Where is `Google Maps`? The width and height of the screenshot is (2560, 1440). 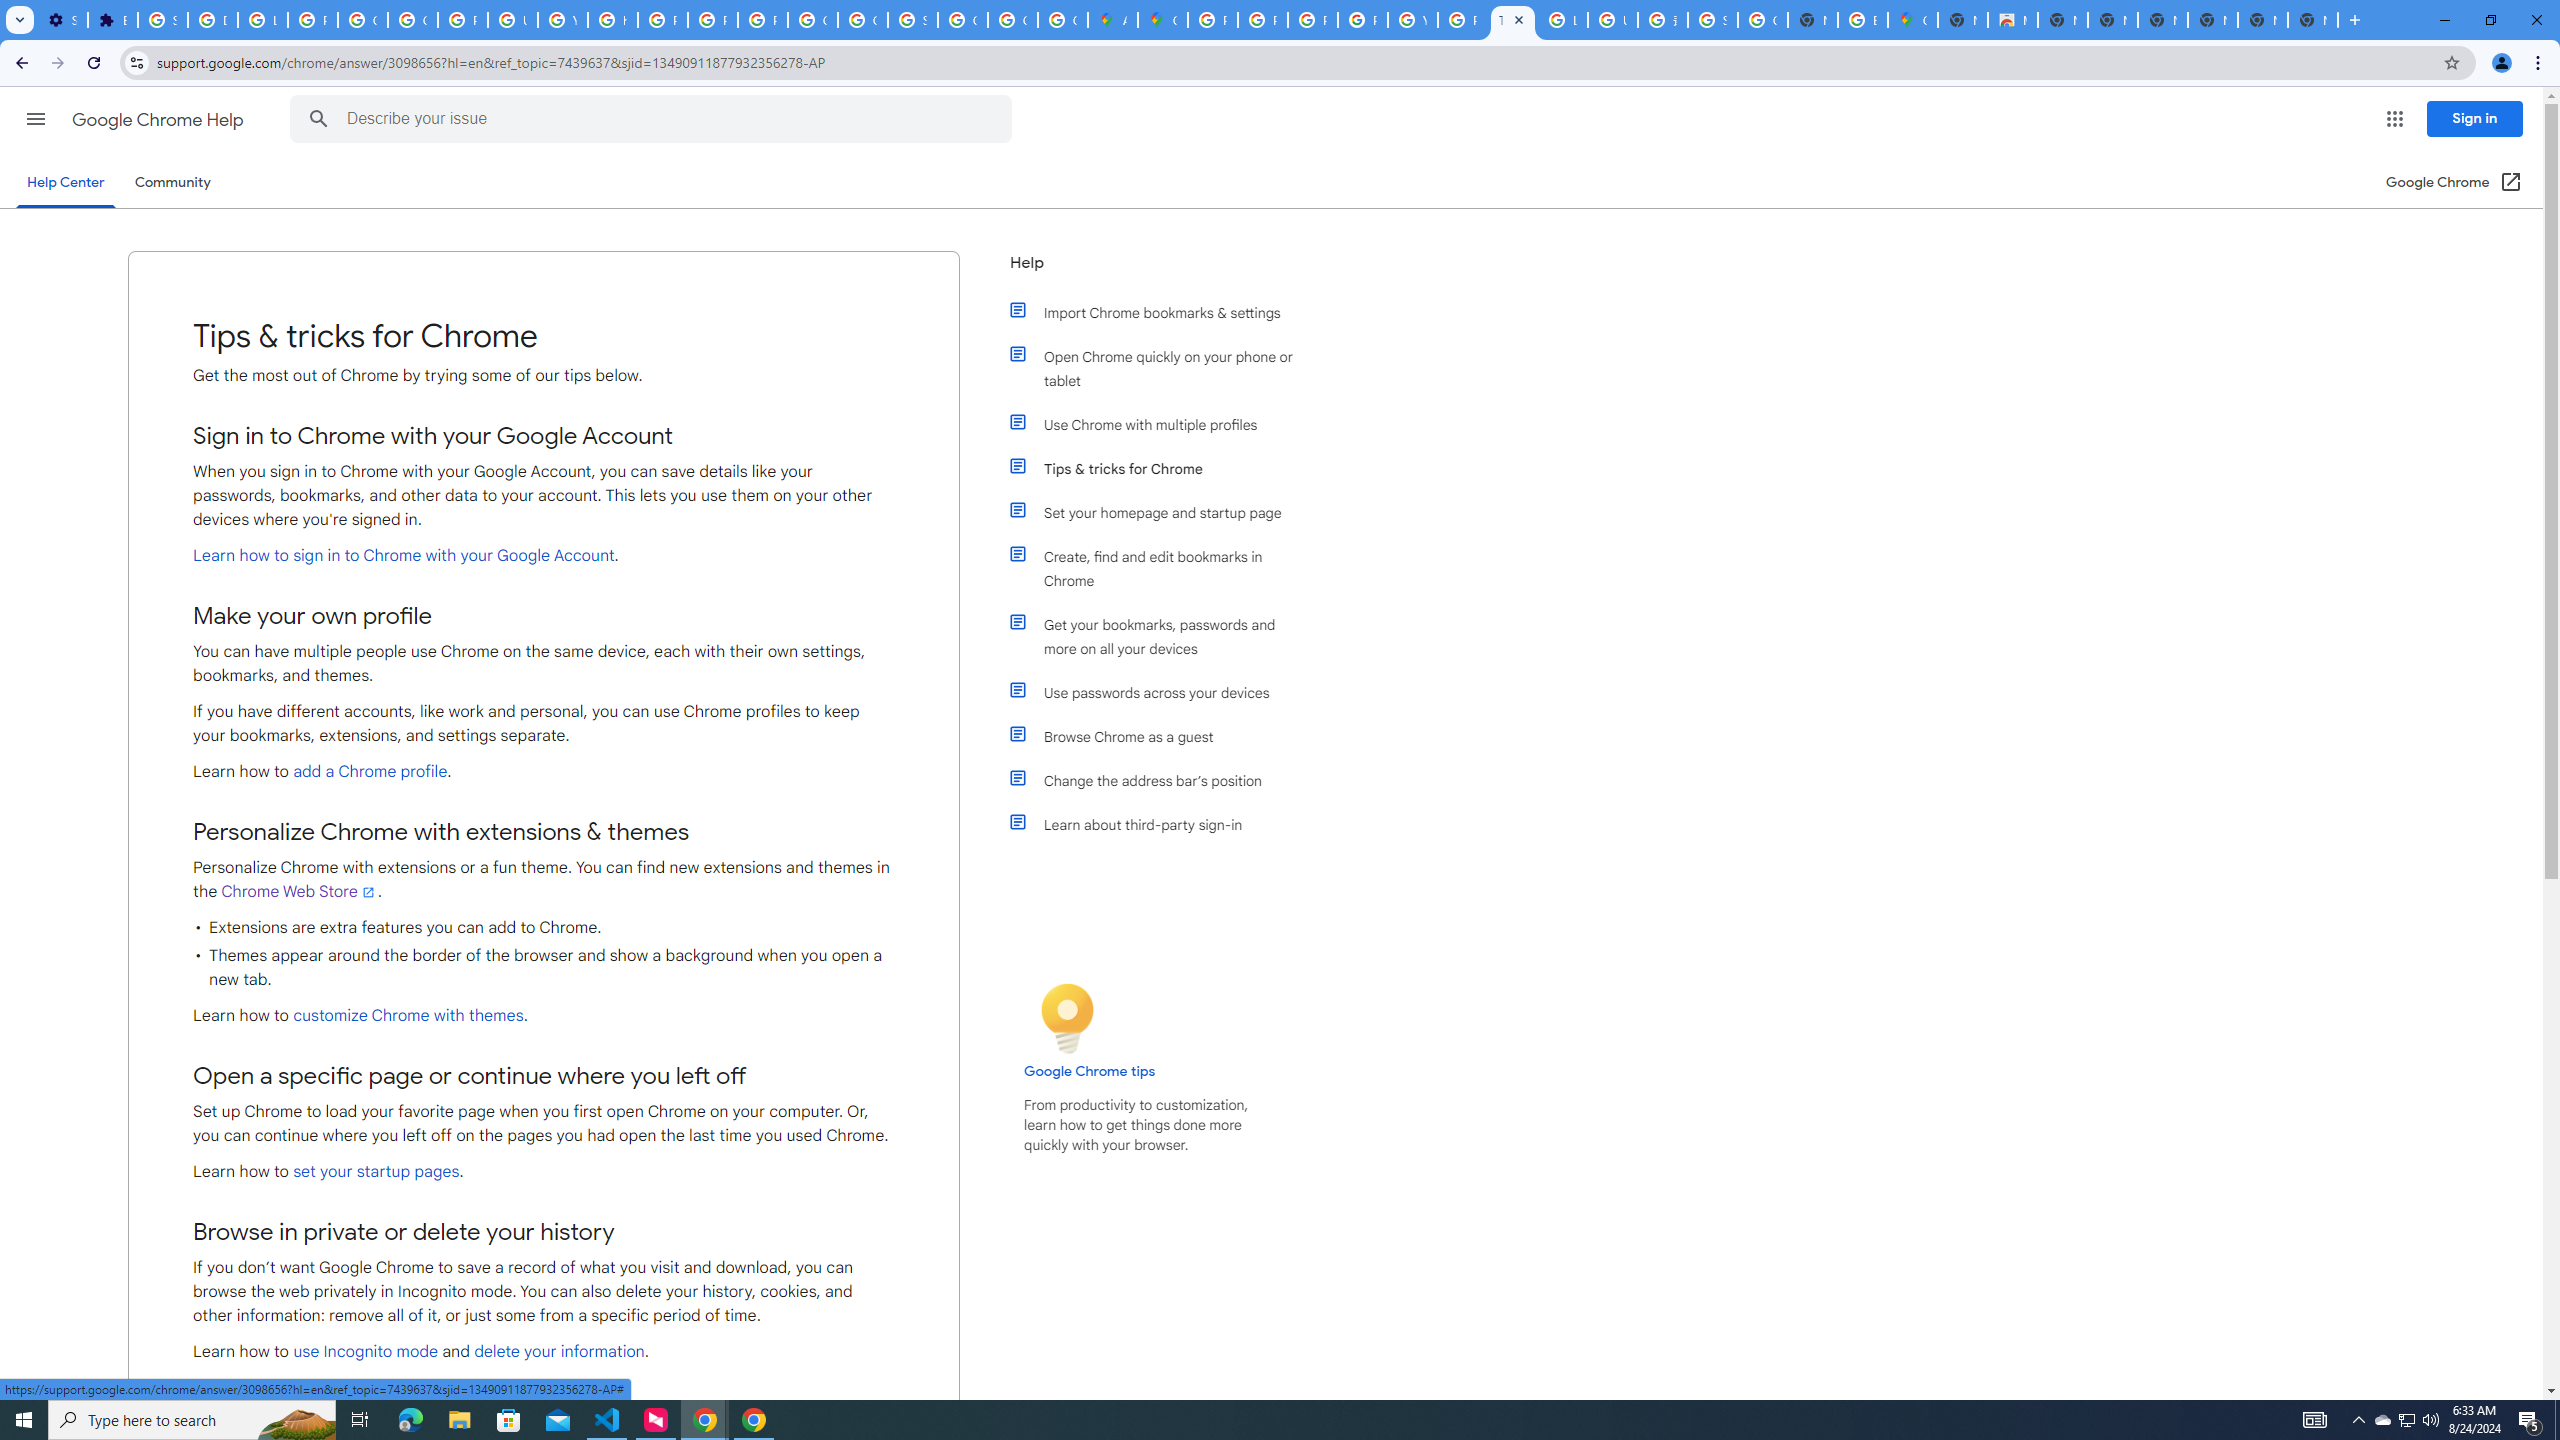
Google Maps is located at coordinates (1914, 20).